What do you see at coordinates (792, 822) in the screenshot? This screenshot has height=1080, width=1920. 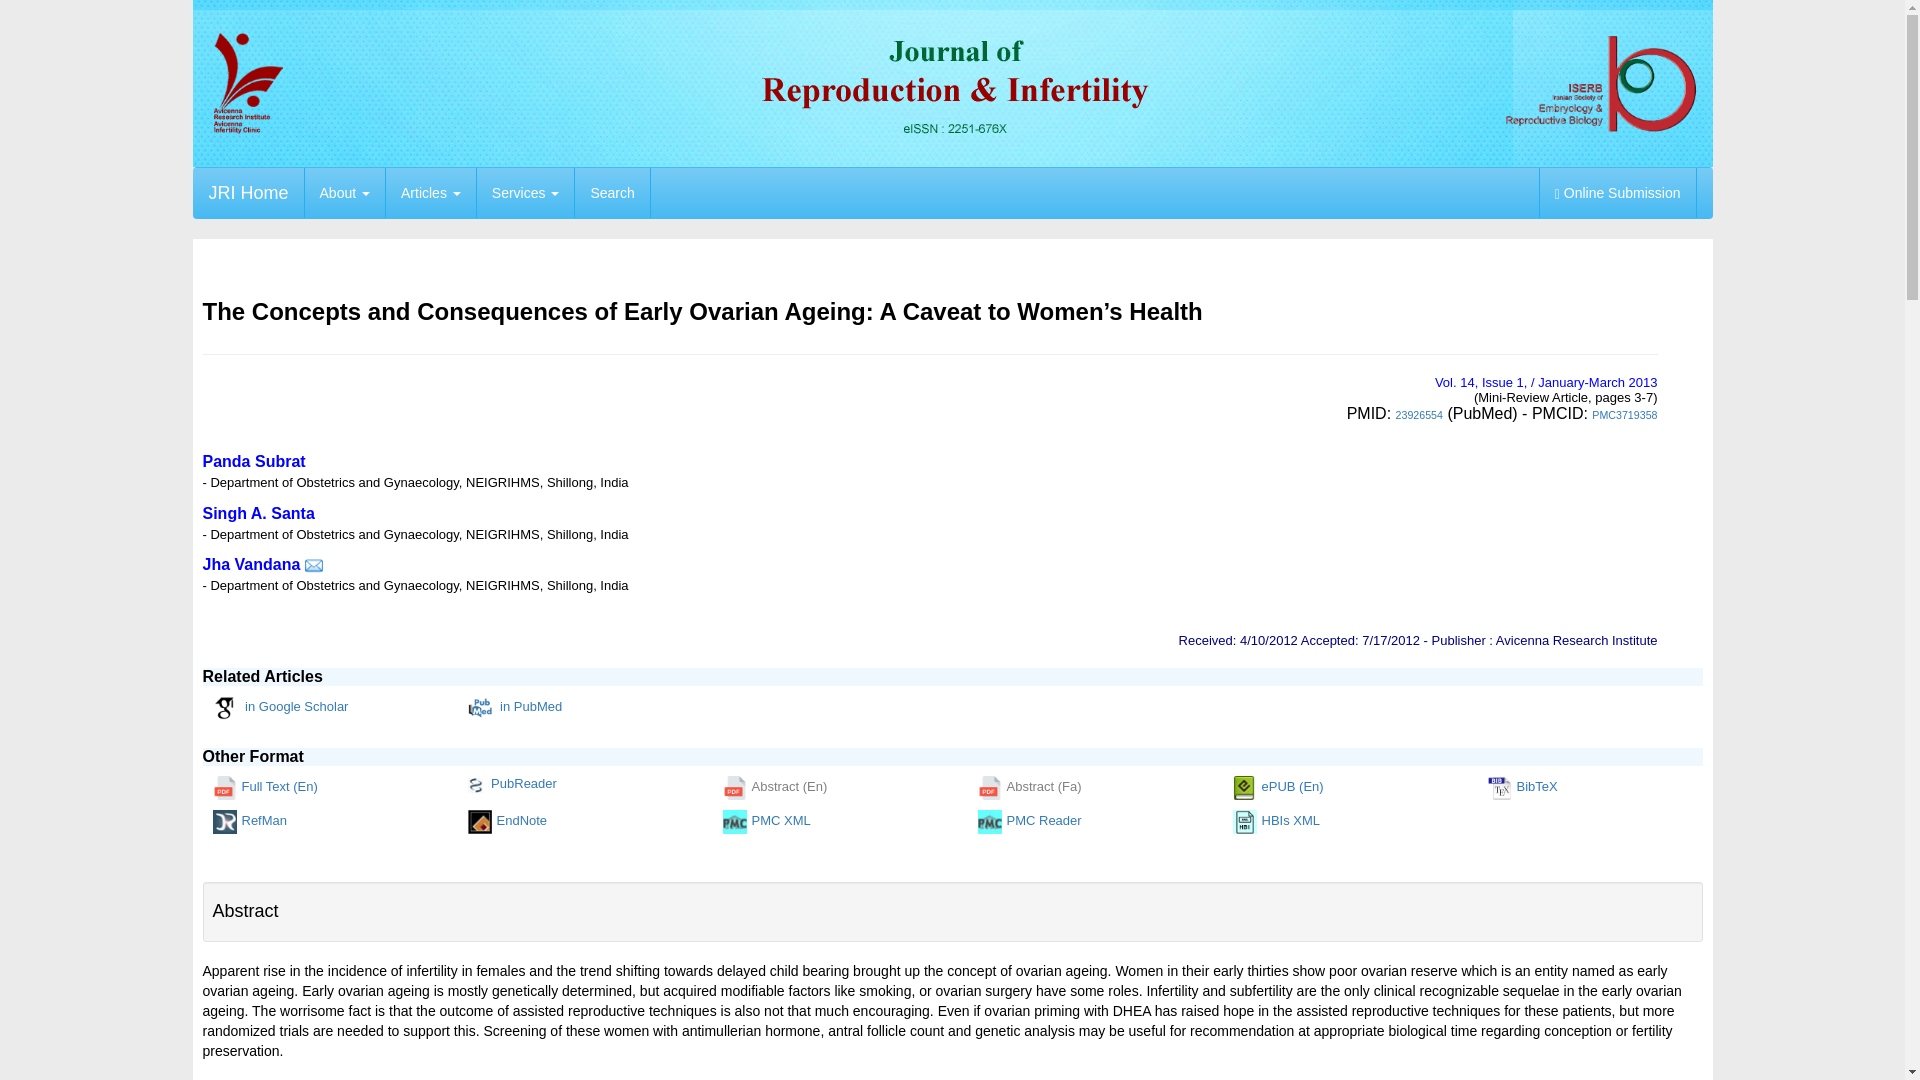 I see `PubMed Central XML` at bounding box center [792, 822].